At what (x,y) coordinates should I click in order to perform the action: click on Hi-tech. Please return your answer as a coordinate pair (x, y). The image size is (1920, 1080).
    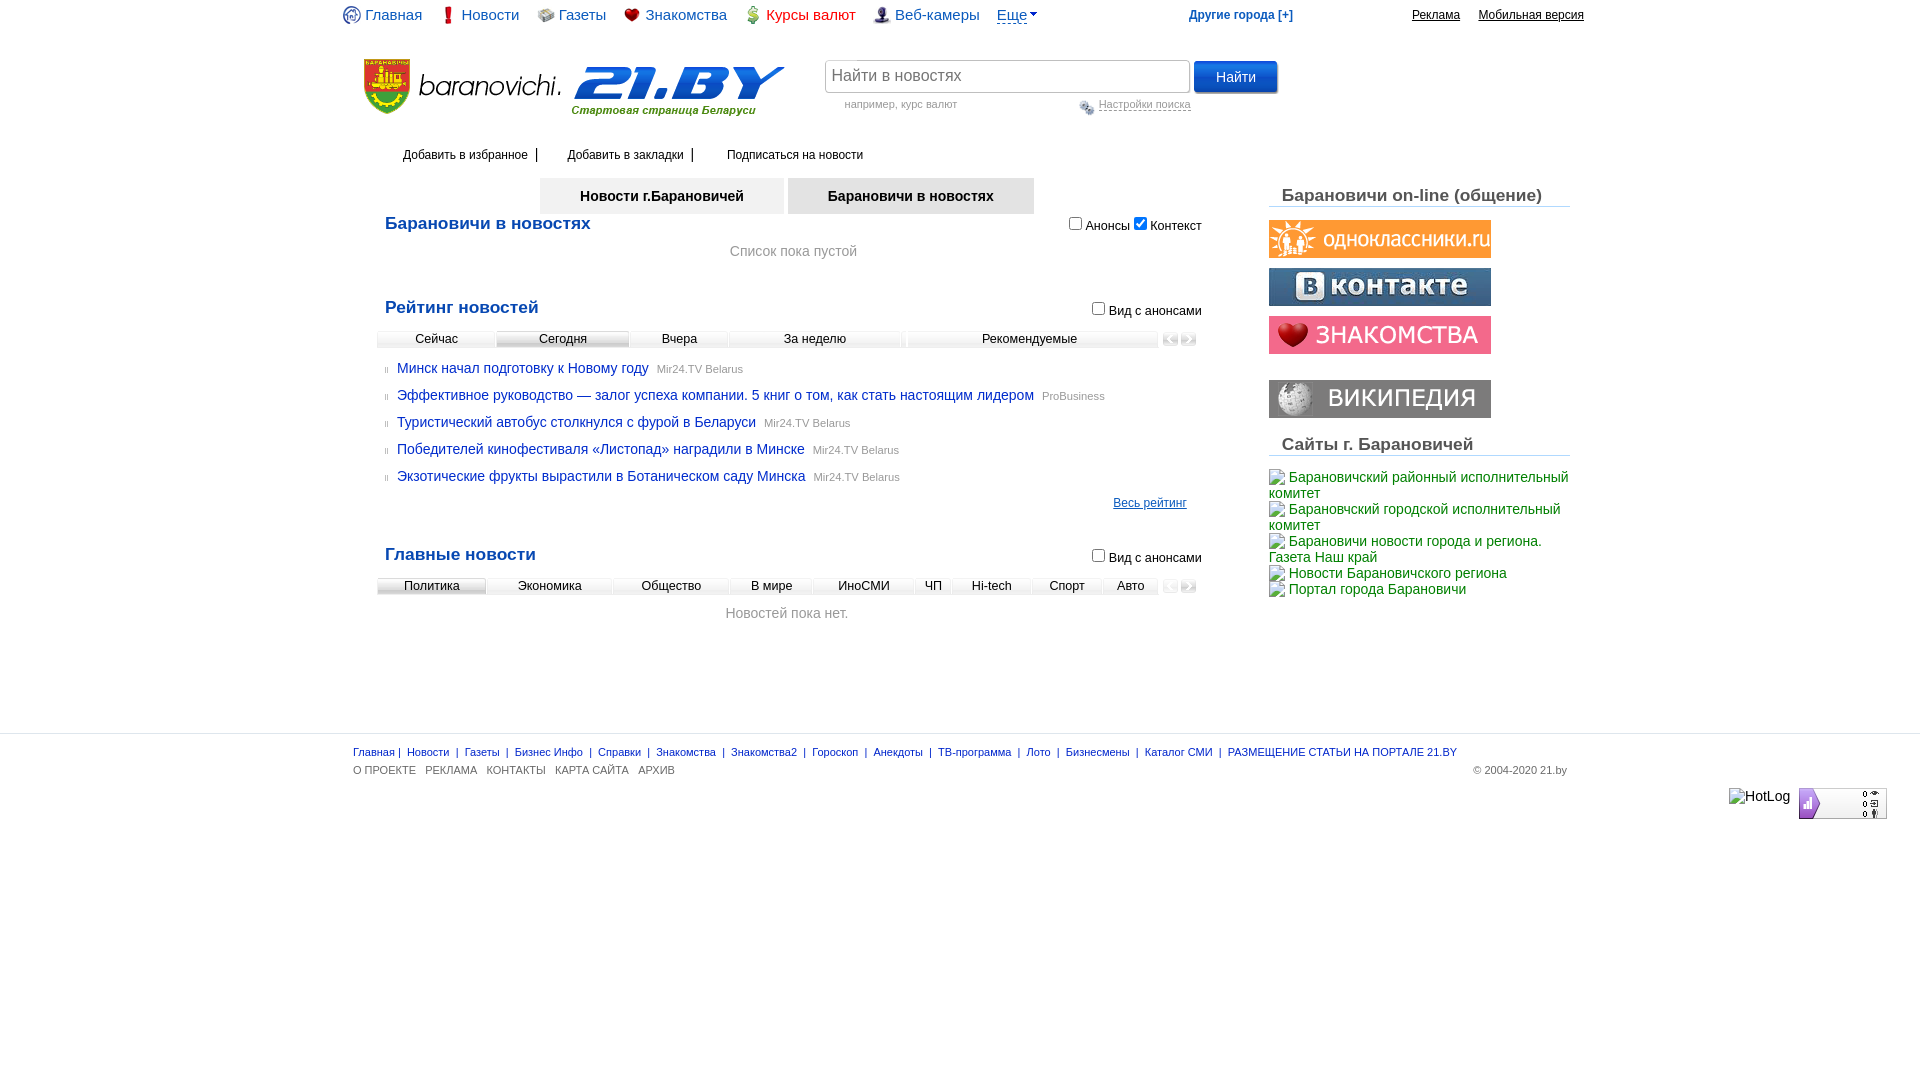
    Looking at the image, I should click on (992, 586).